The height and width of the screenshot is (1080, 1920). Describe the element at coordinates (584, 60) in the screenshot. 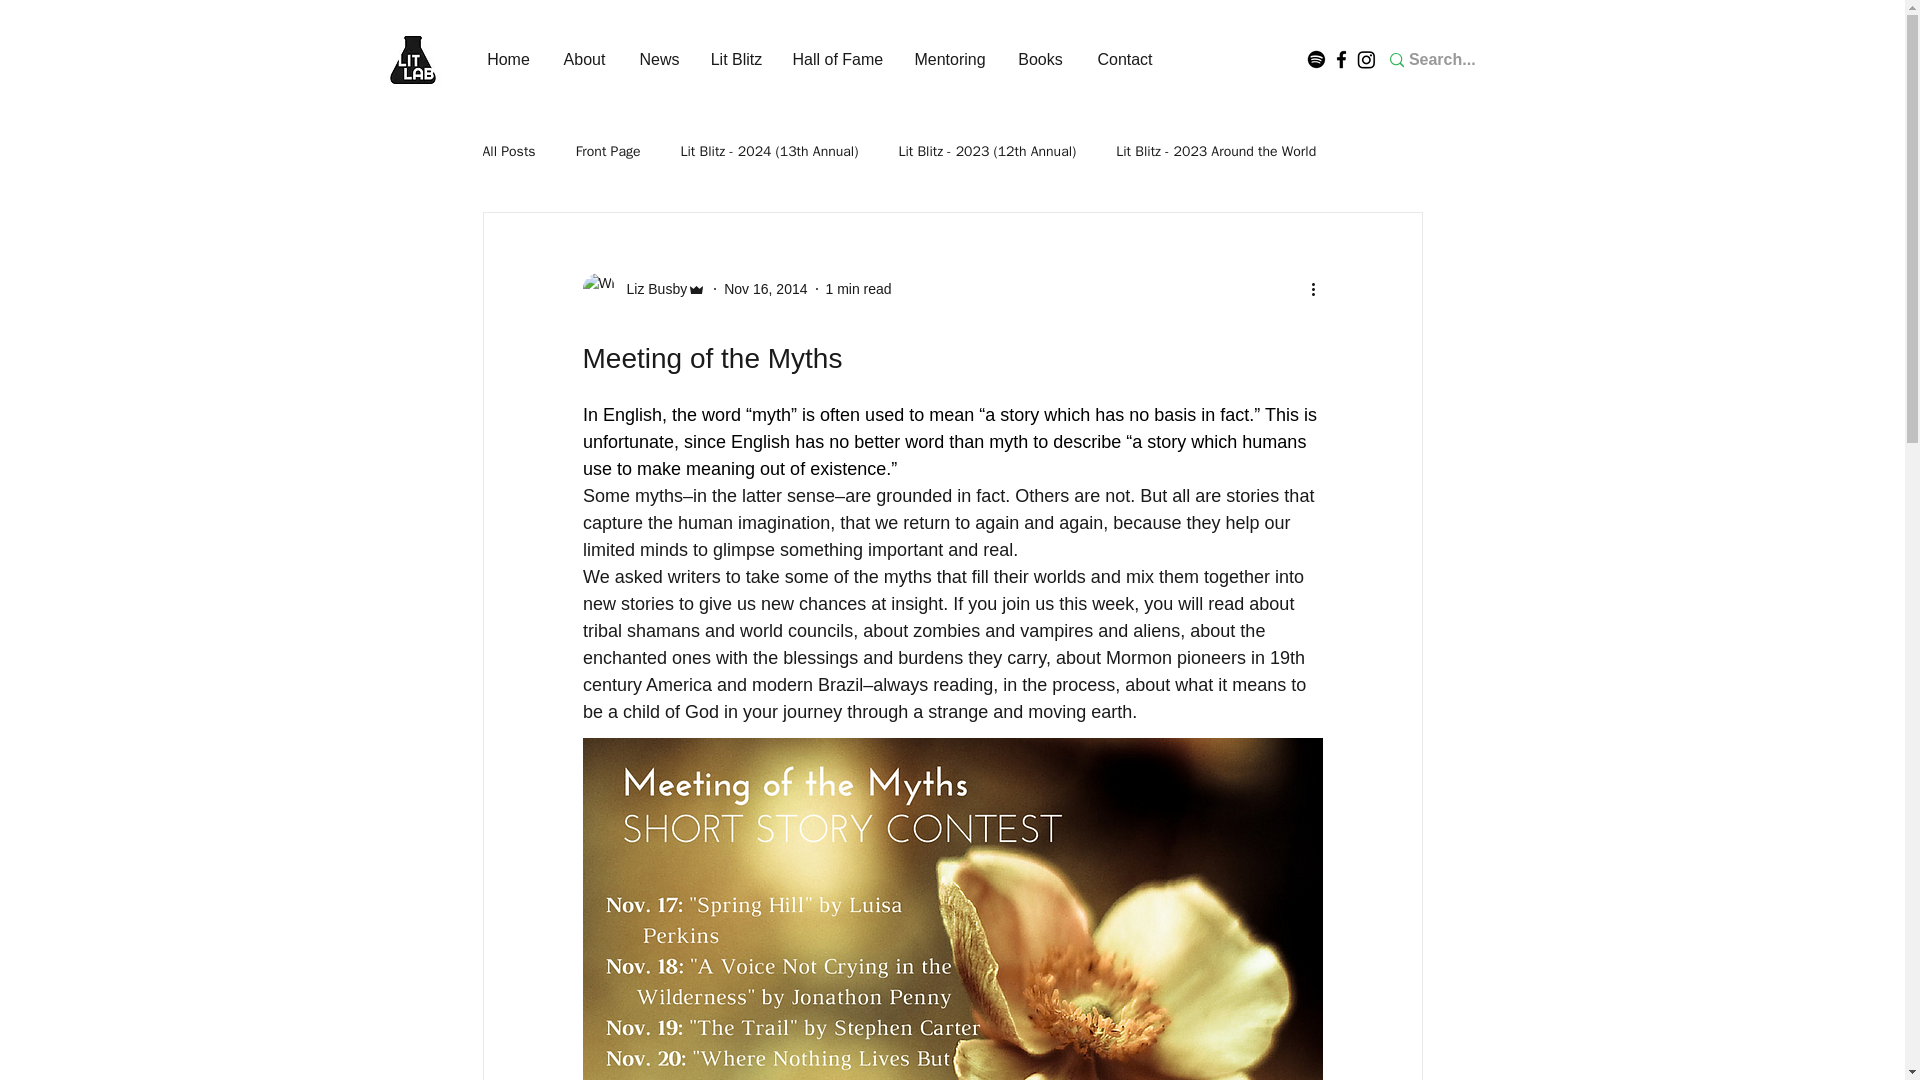

I see `About` at that location.